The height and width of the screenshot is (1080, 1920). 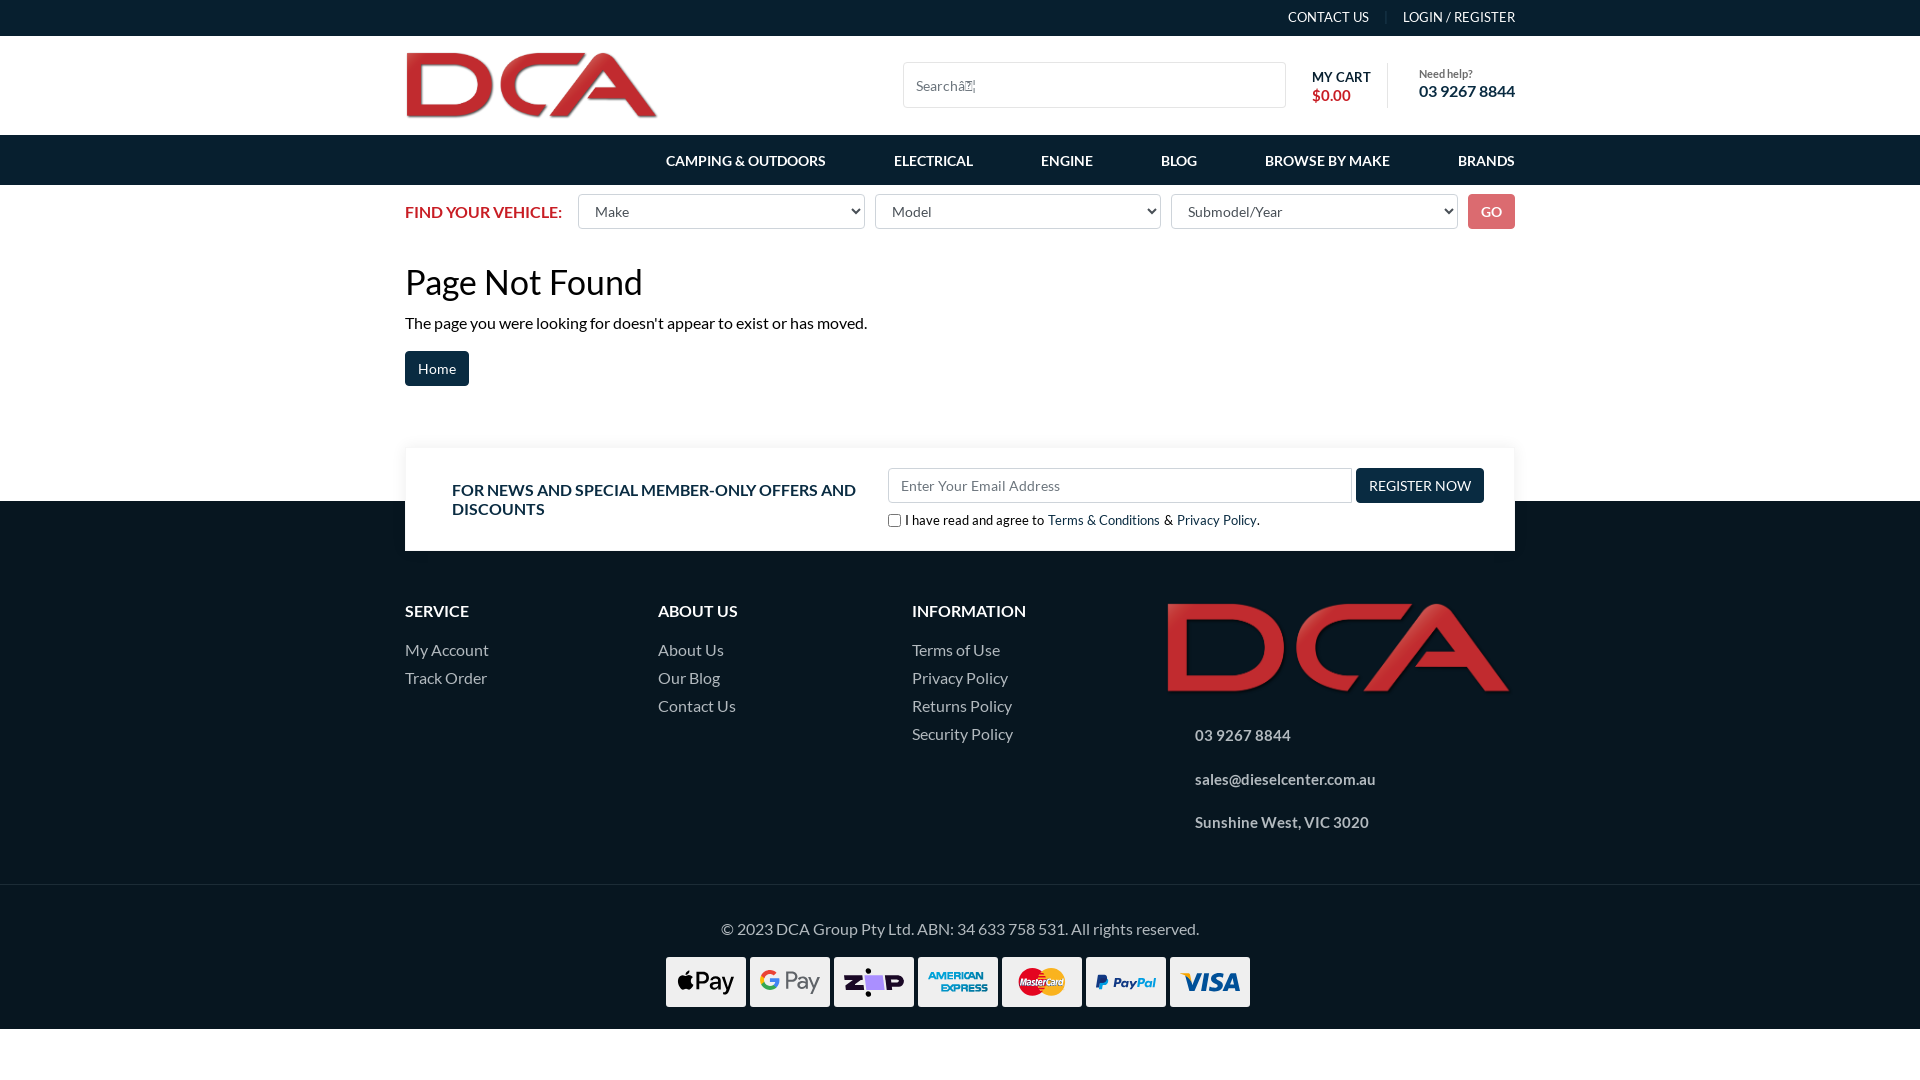 What do you see at coordinates (1420, 486) in the screenshot?
I see `REGISTER NOW` at bounding box center [1420, 486].